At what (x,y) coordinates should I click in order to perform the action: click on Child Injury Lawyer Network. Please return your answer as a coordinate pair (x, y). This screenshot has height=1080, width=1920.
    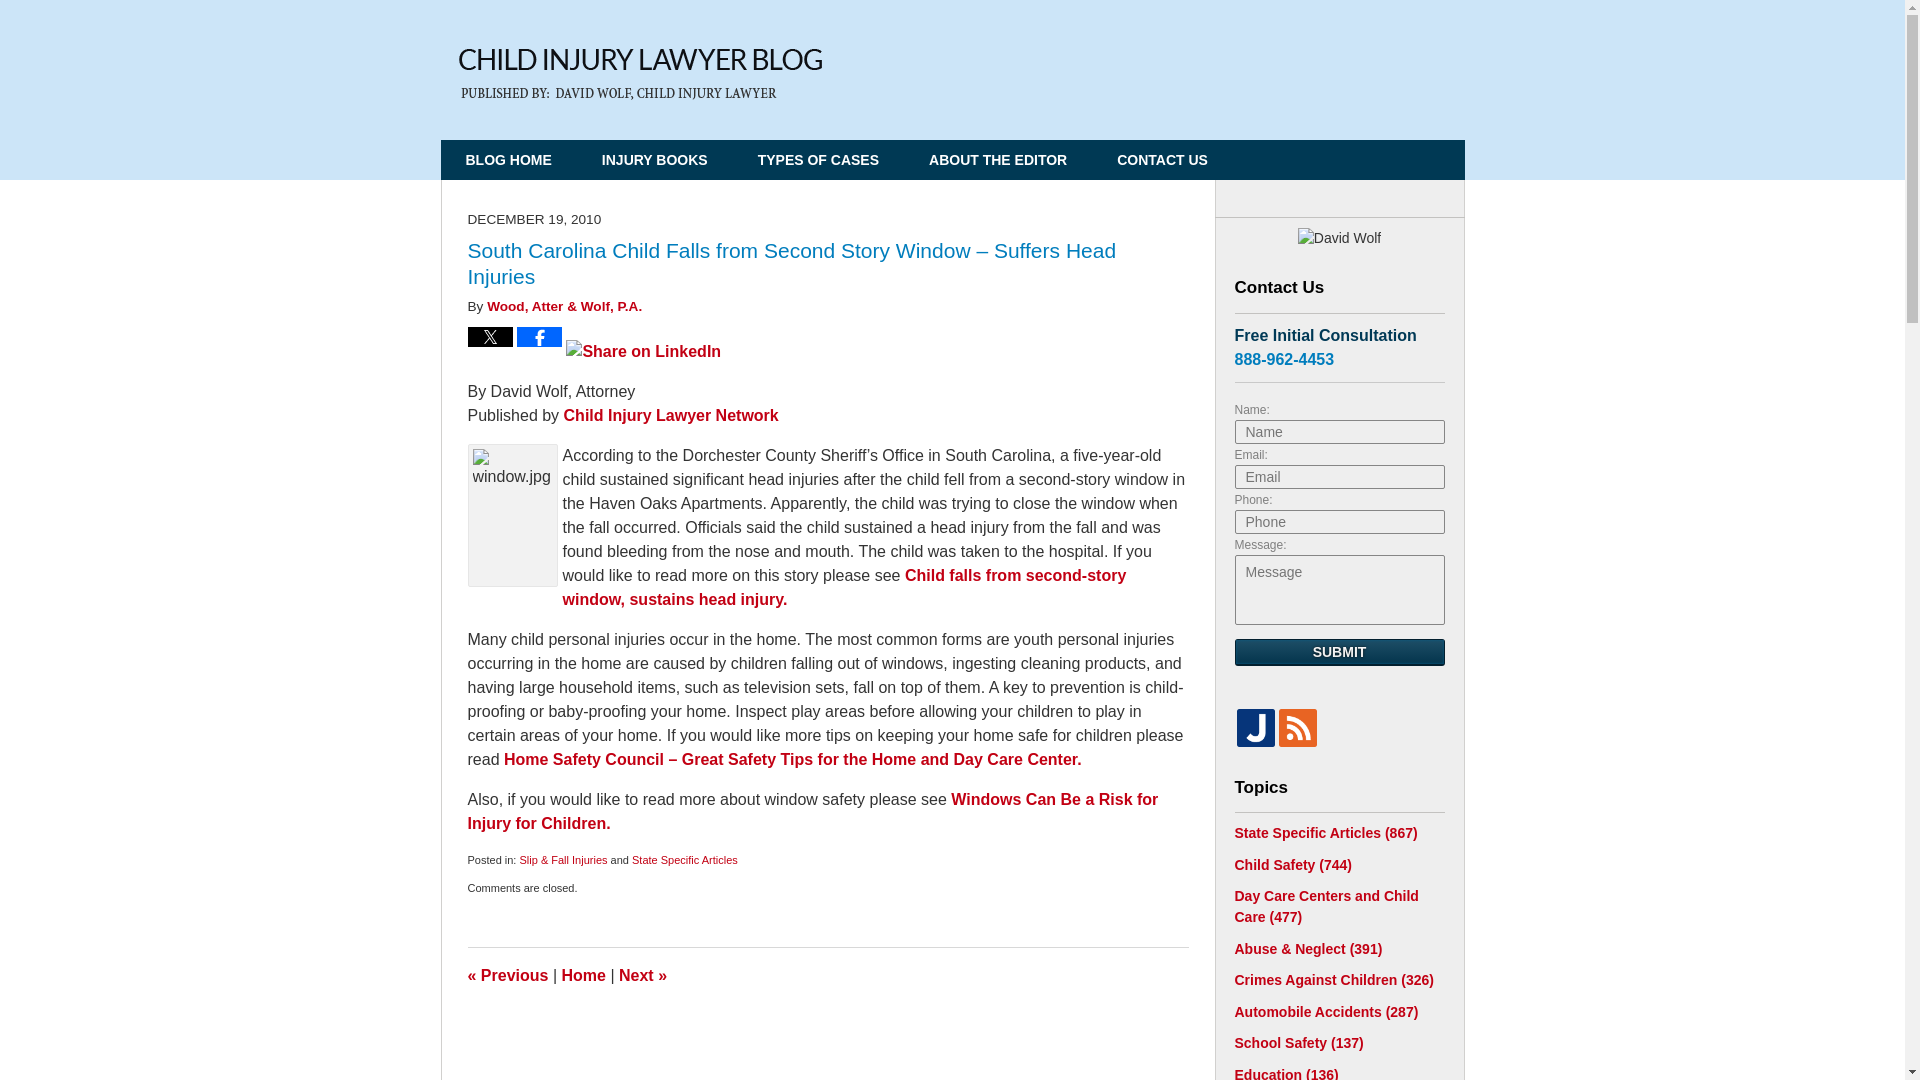
    Looking at the image, I should click on (672, 416).